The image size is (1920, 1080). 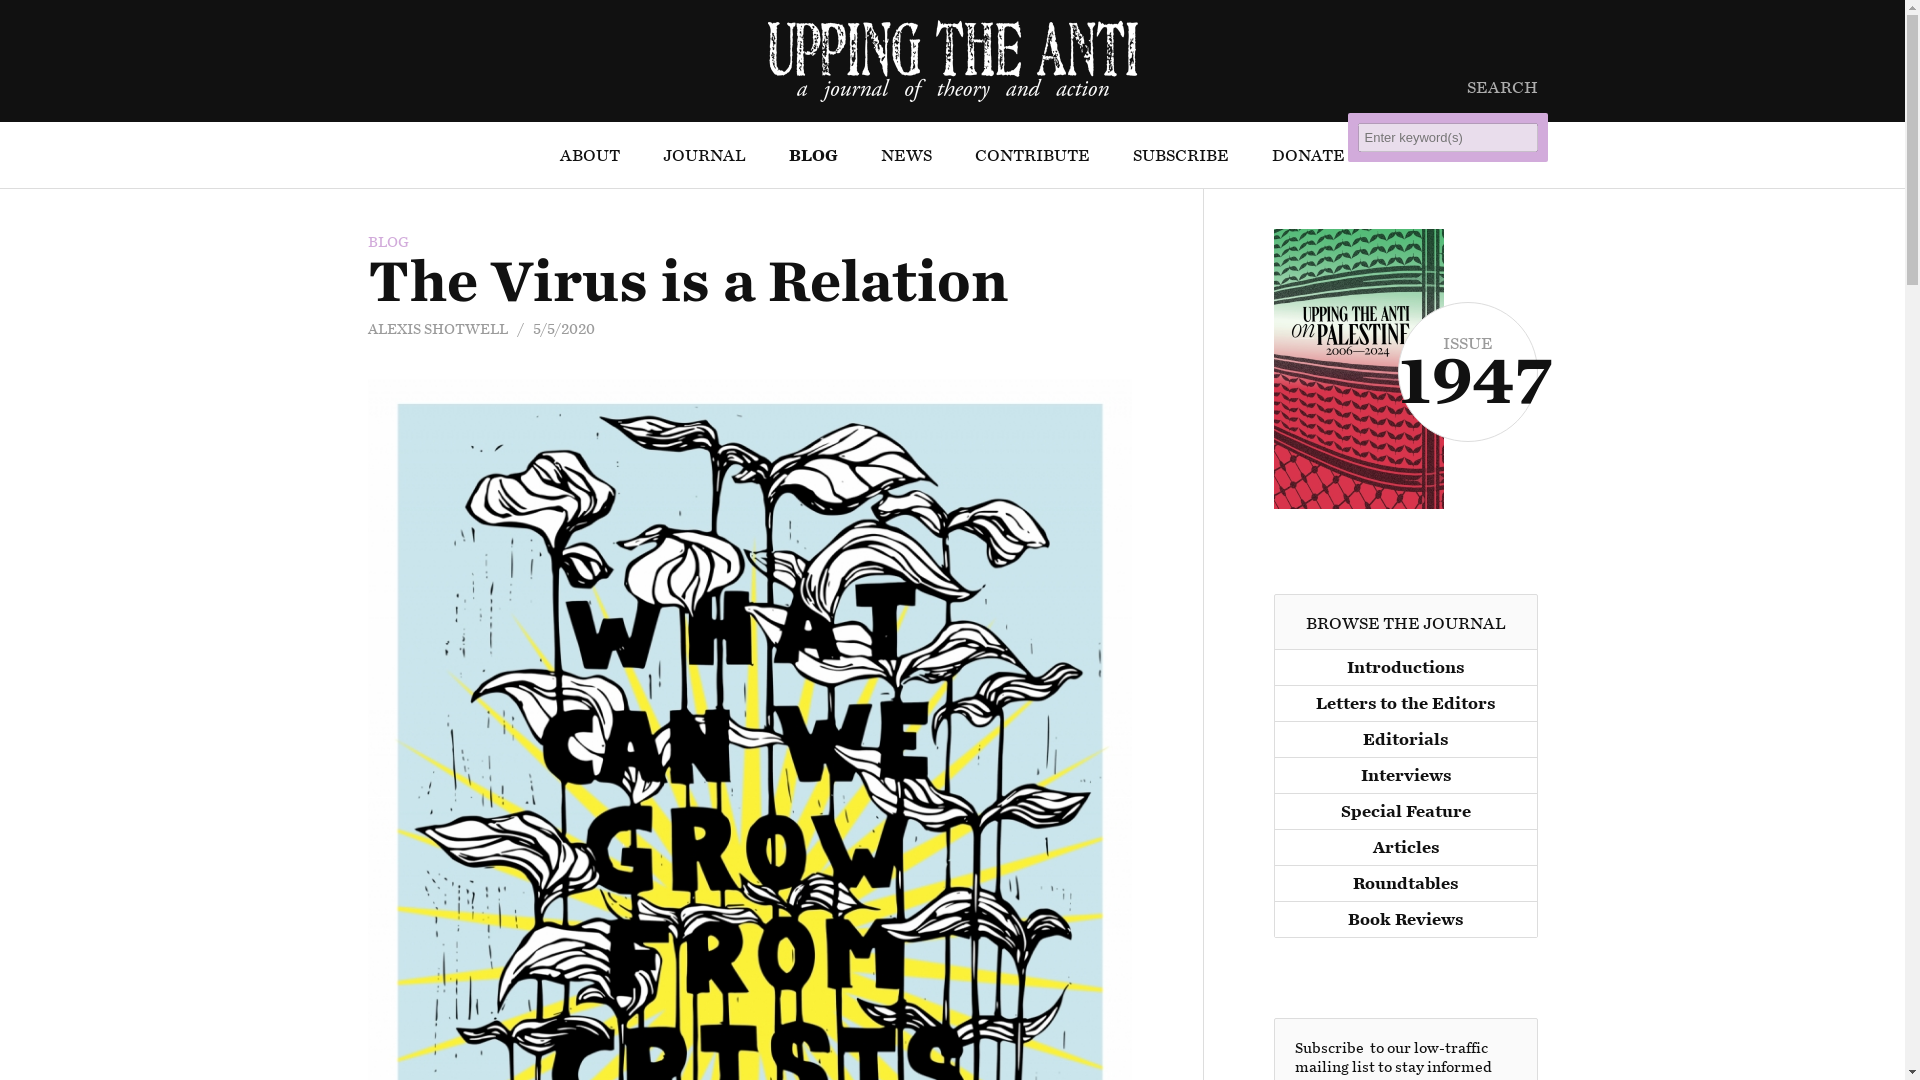 I want to click on Interviews, so click(x=1405, y=774).